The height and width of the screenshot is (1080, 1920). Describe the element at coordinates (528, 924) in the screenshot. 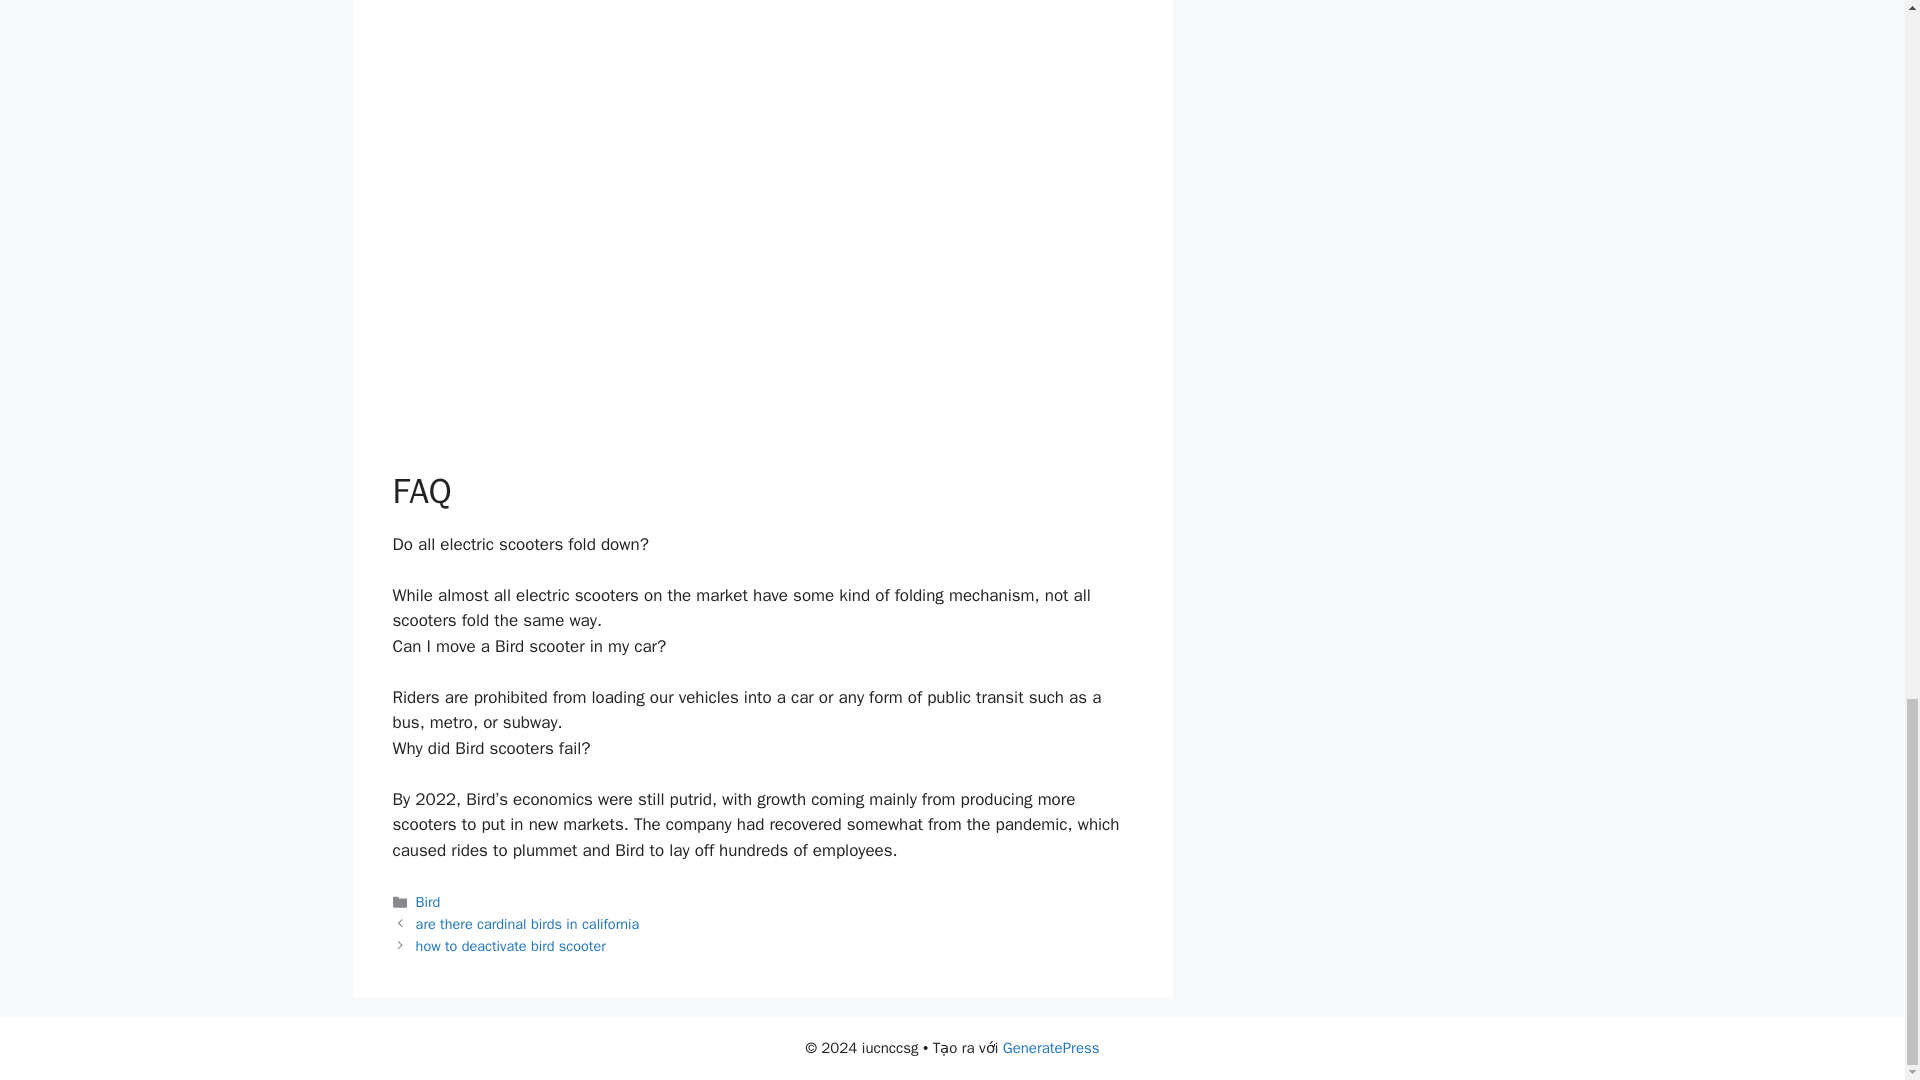

I see `are there cardinal birds in california` at that location.